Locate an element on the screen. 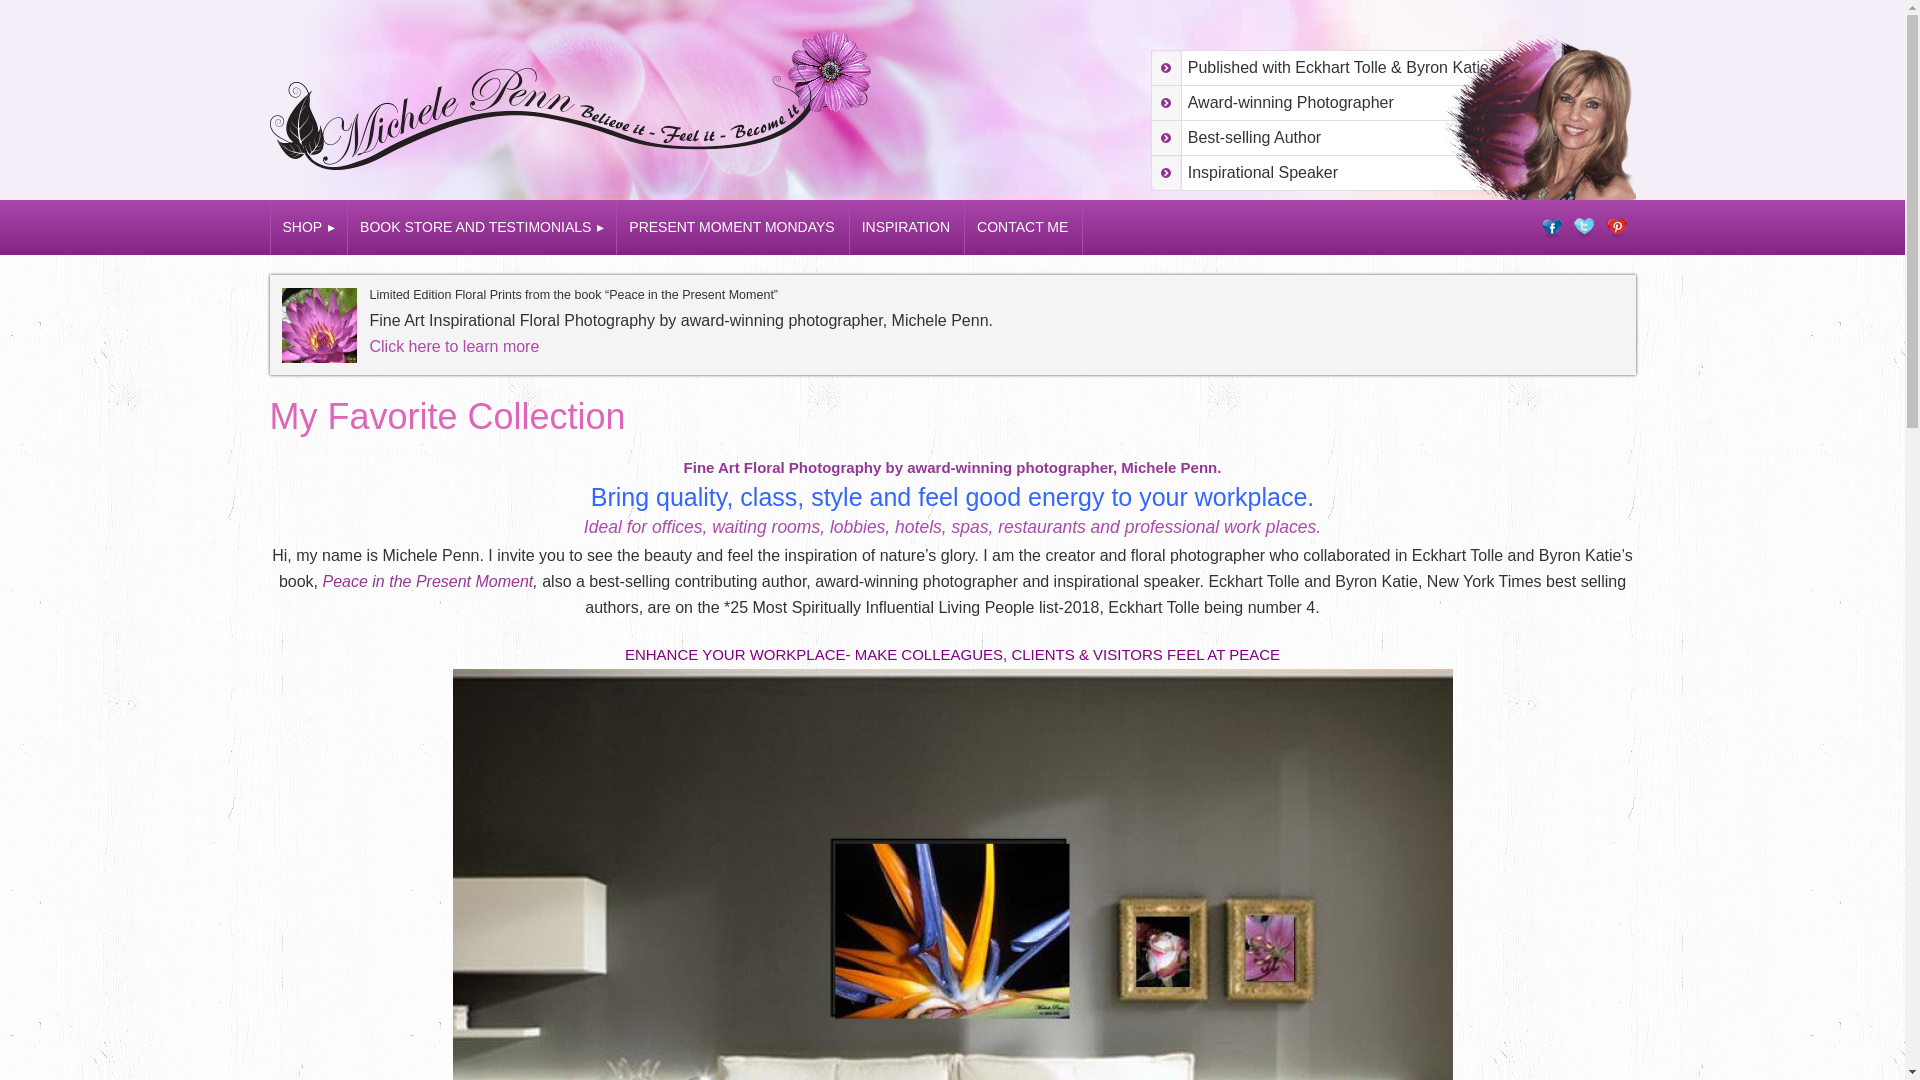 The height and width of the screenshot is (1080, 1920). SHOP is located at coordinates (310, 226).